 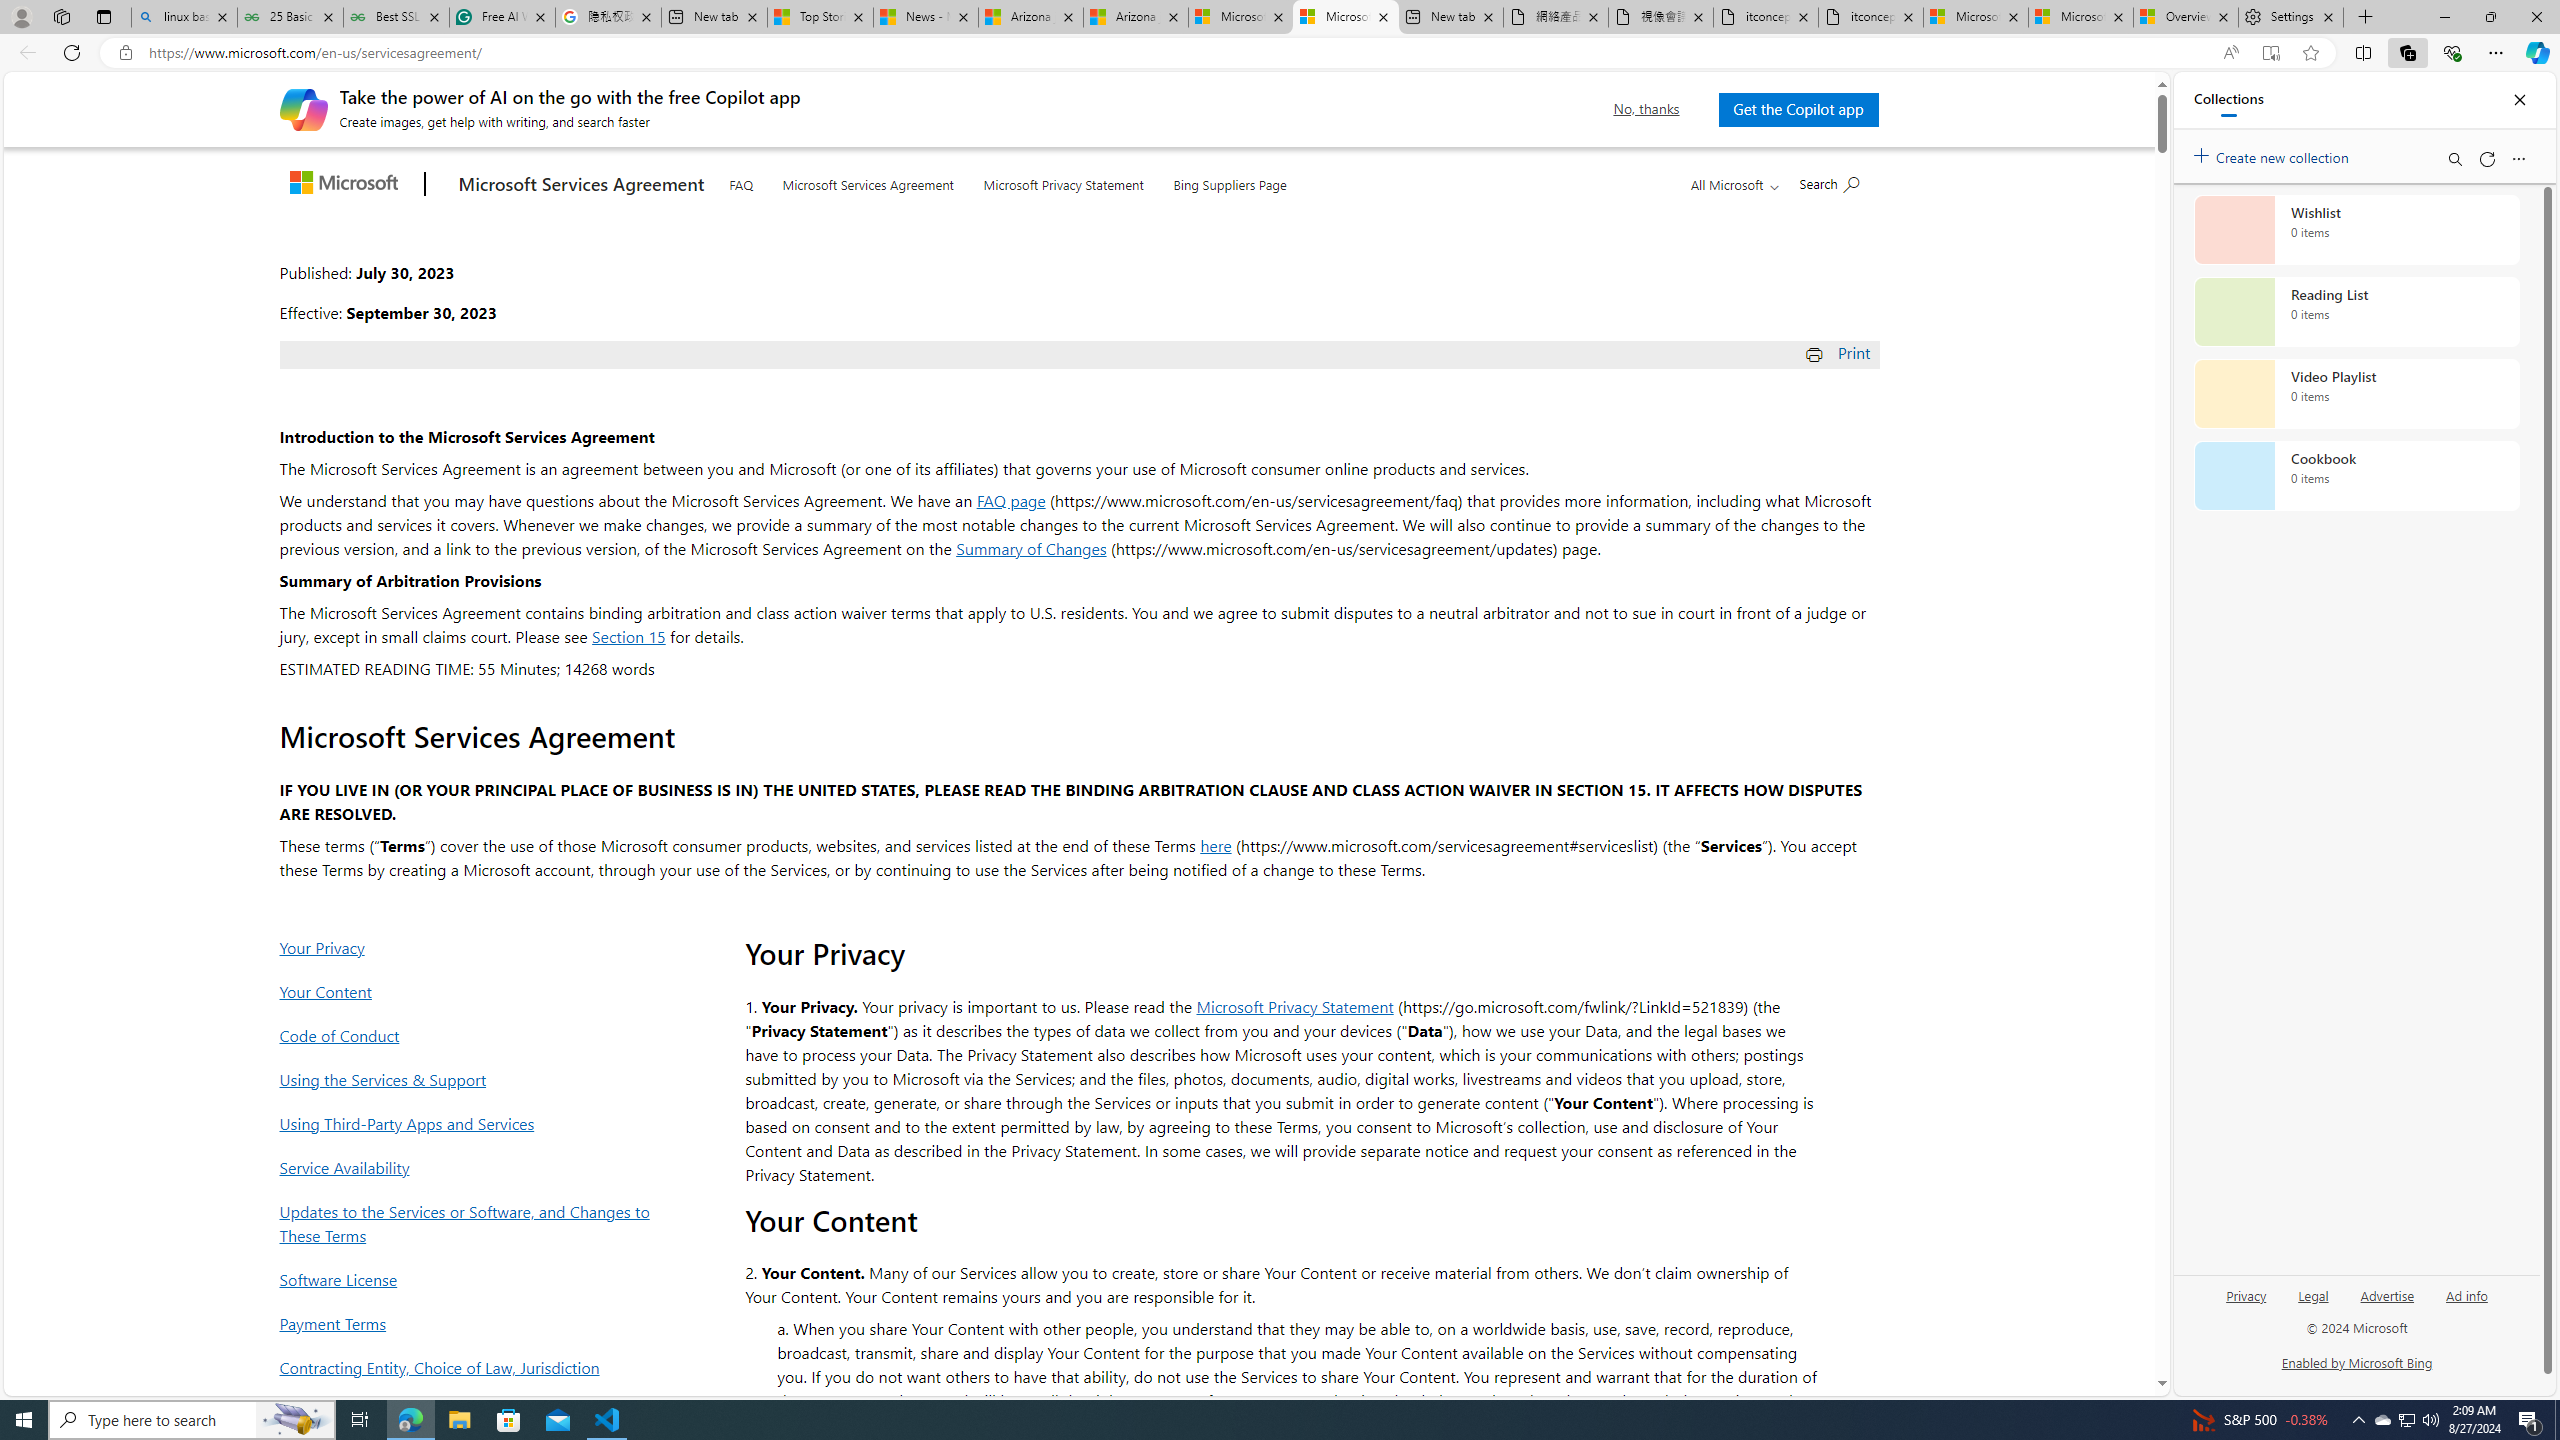 I want to click on Microsoft Privacy Statement, so click(x=1295, y=1006).